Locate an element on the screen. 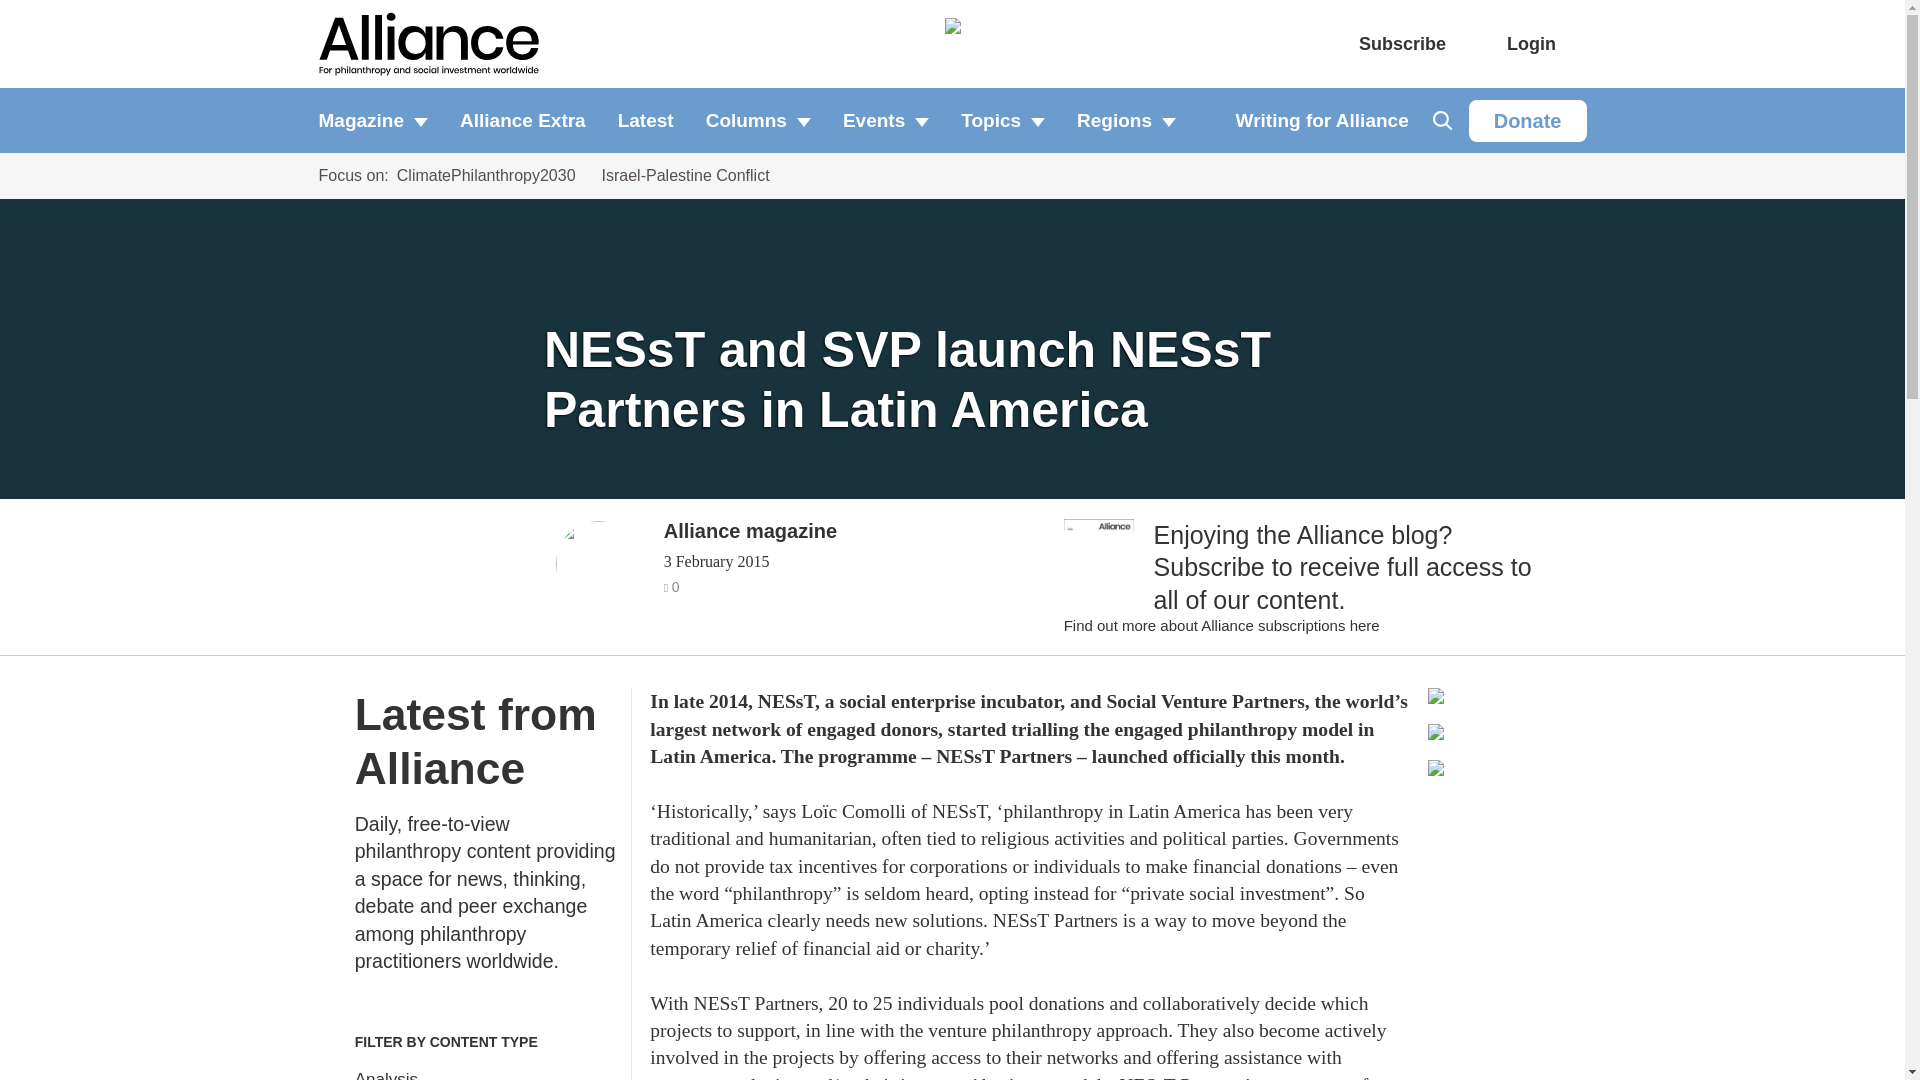  Login is located at coordinates (1531, 44).